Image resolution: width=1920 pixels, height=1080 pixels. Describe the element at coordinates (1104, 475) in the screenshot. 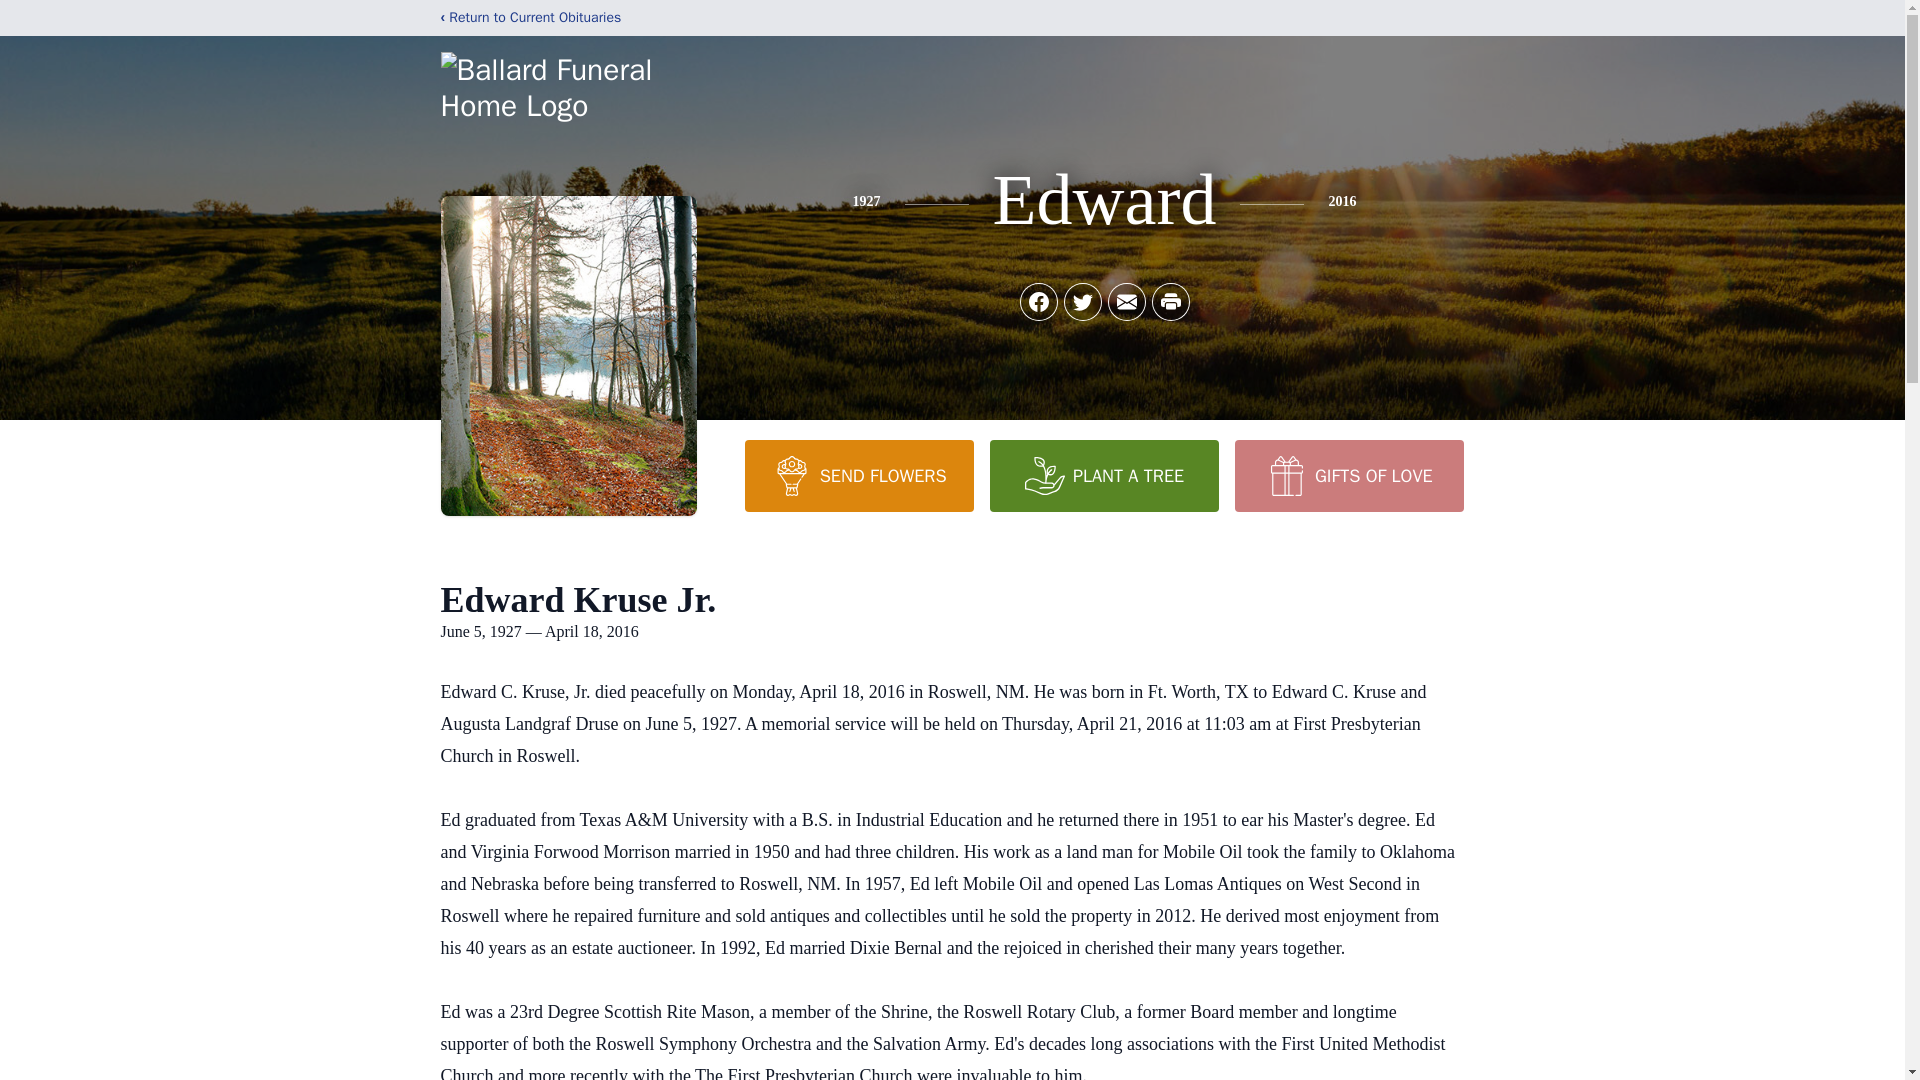

I see `PLANT A TREE` at that location.